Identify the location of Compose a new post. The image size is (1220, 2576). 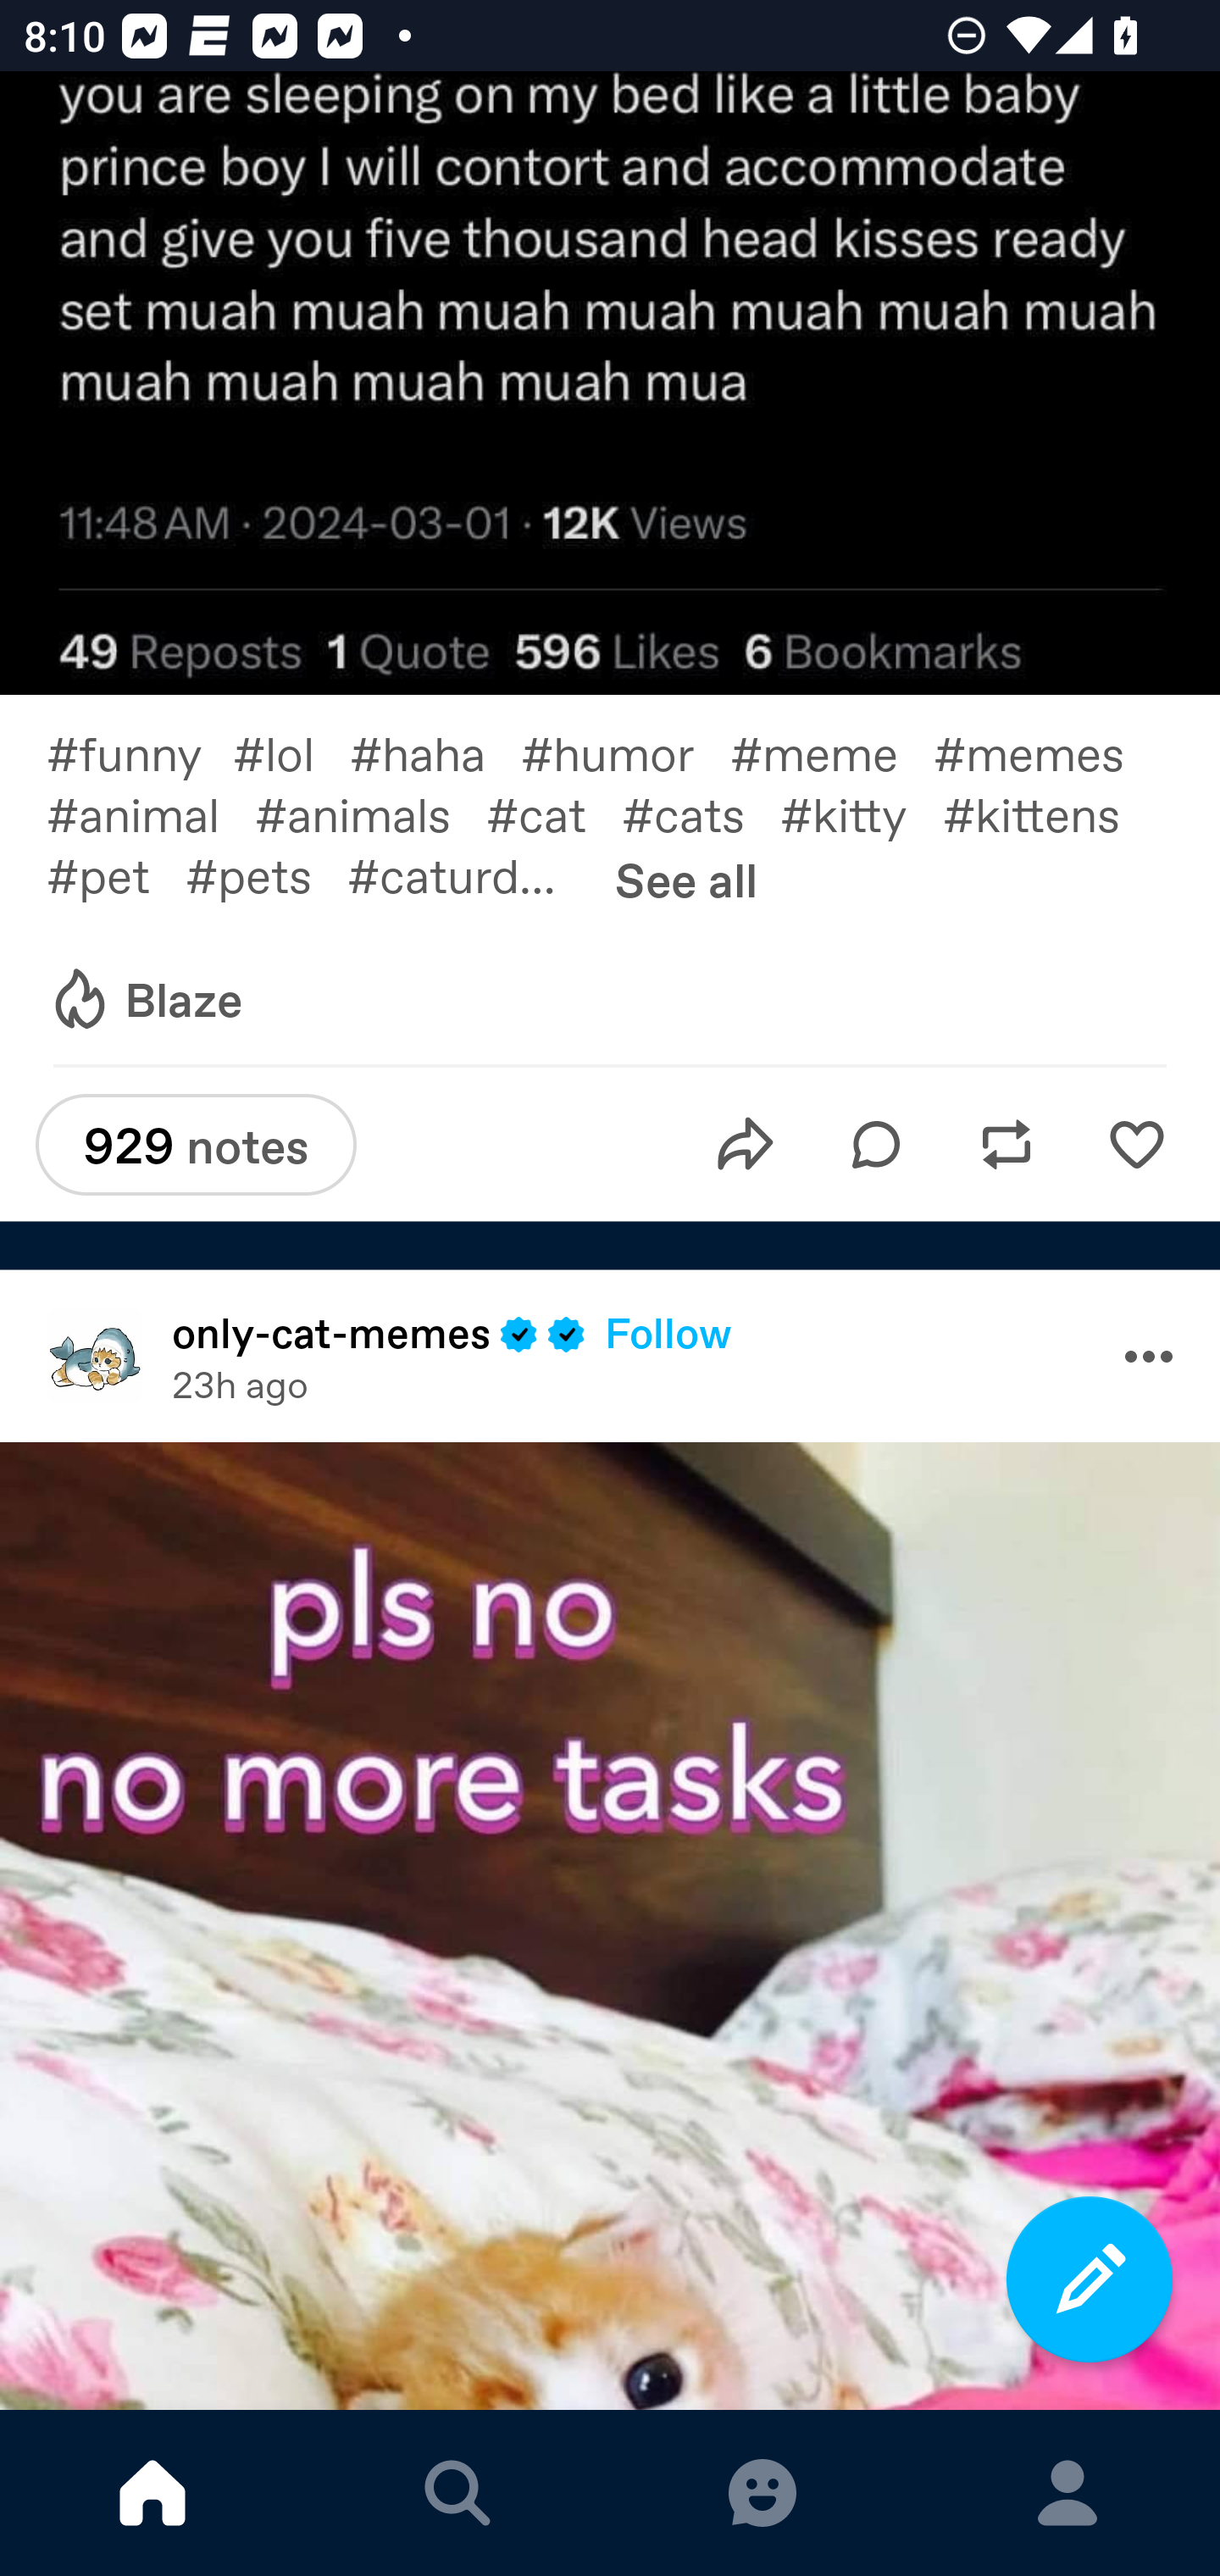
(1090, 2279).